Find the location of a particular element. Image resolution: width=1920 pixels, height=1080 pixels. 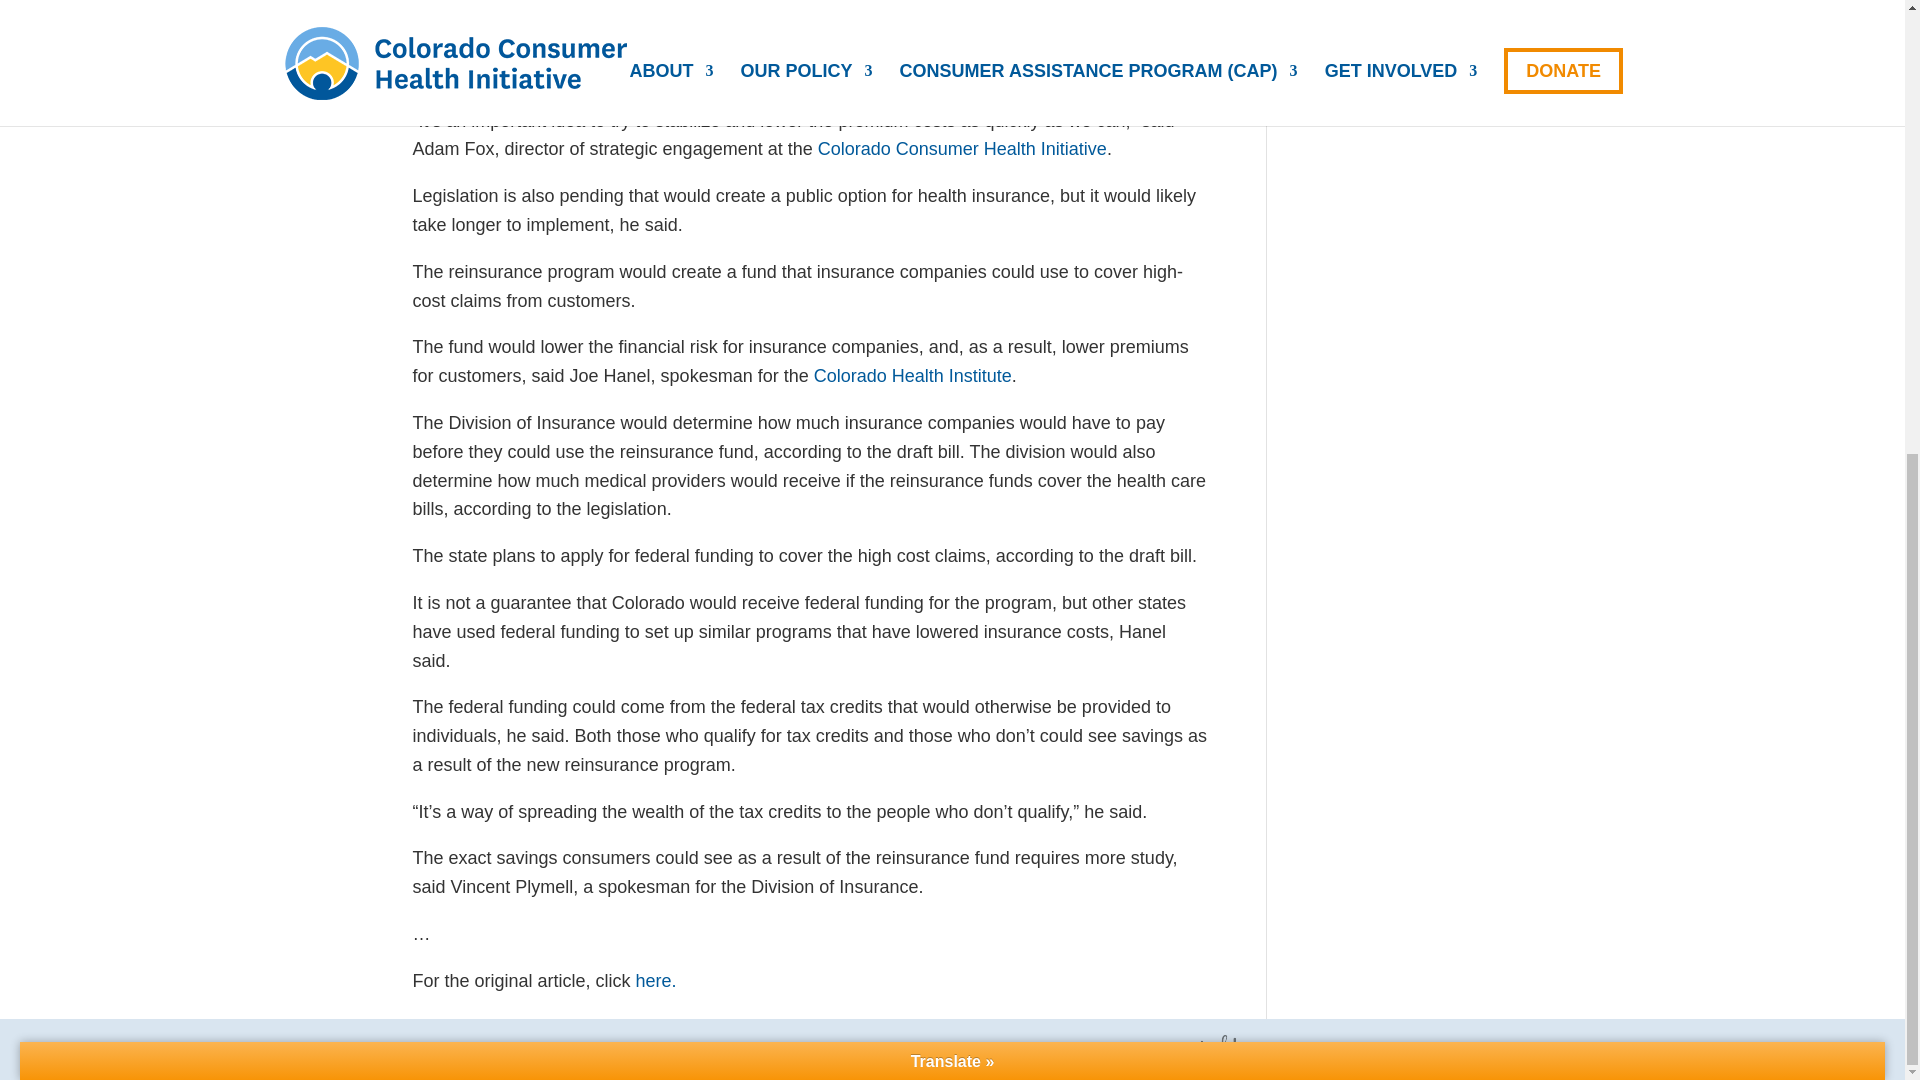

here.  is located at coordinates (658, 980).